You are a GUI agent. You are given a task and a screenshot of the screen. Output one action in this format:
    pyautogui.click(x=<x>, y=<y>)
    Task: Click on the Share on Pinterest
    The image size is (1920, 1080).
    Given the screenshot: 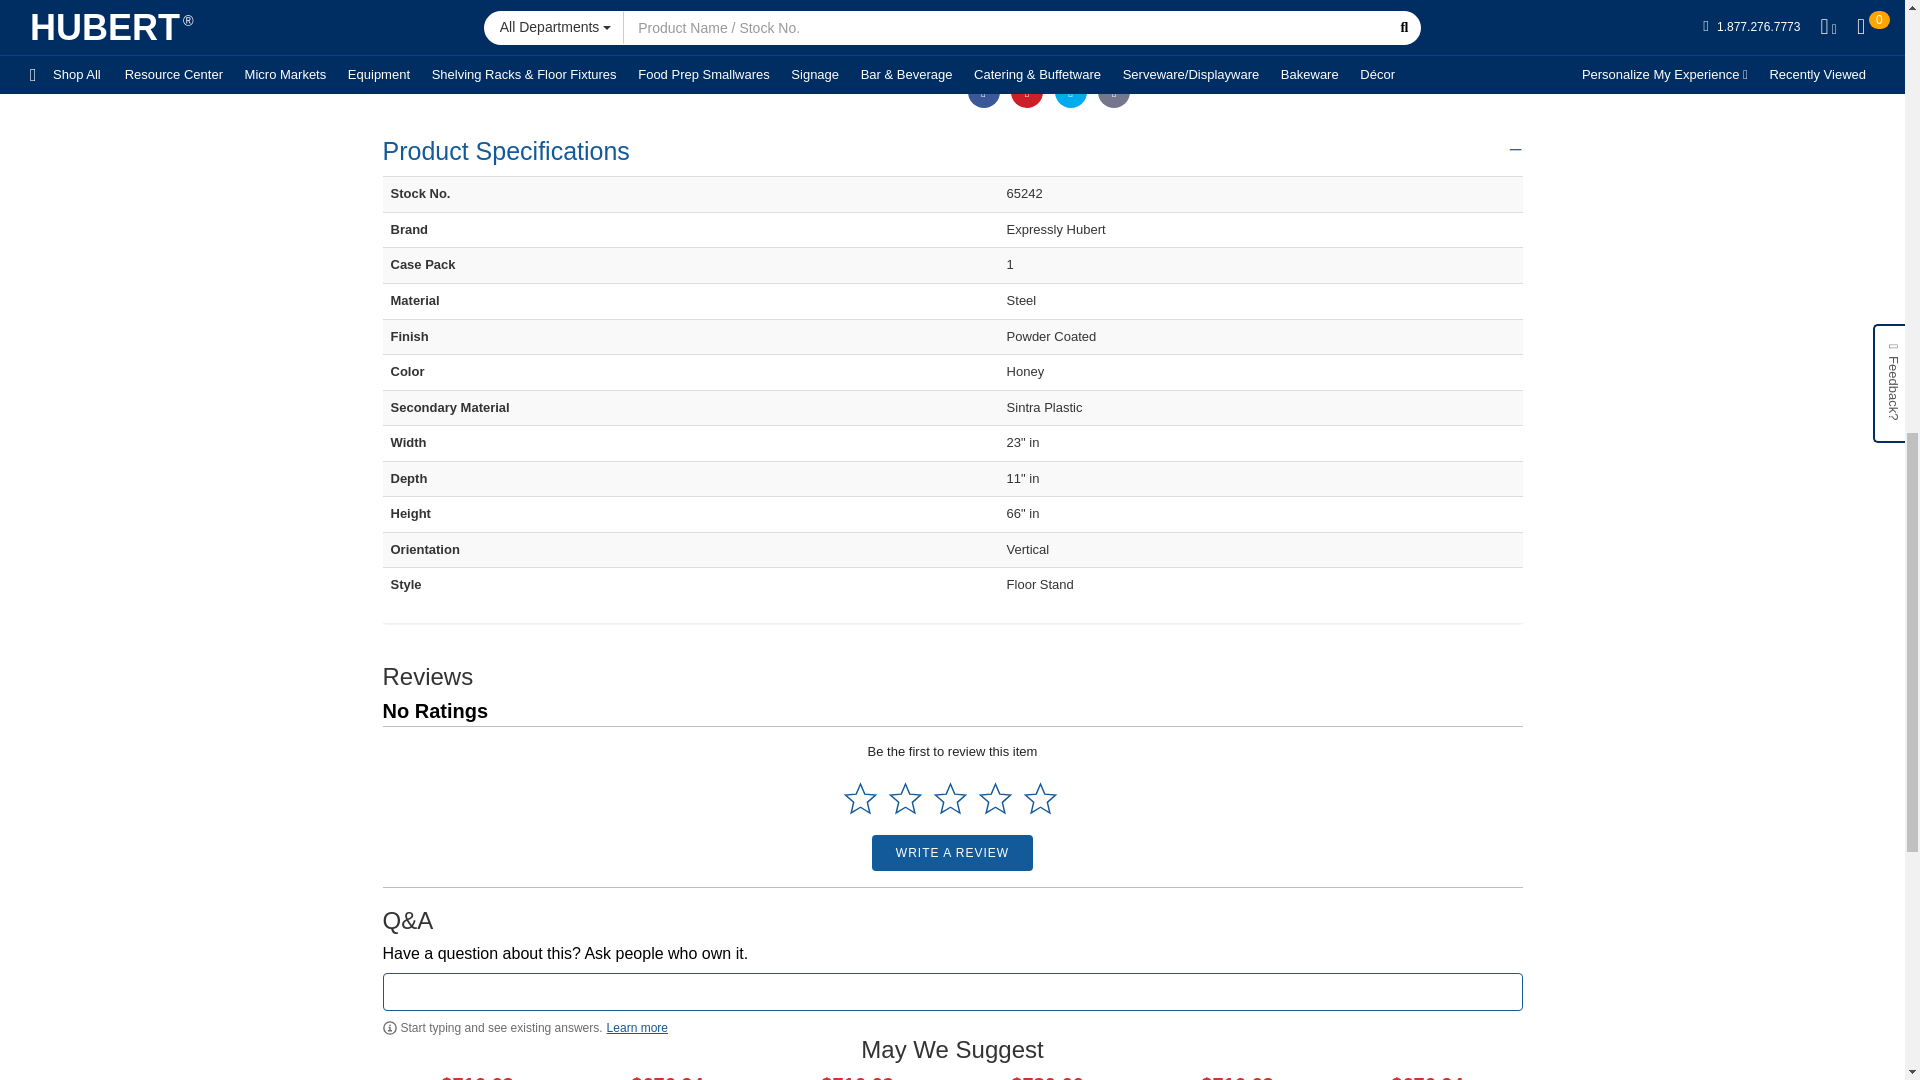 What is the action you would take?
    pyautogui.click(x=1026, y=92)
    